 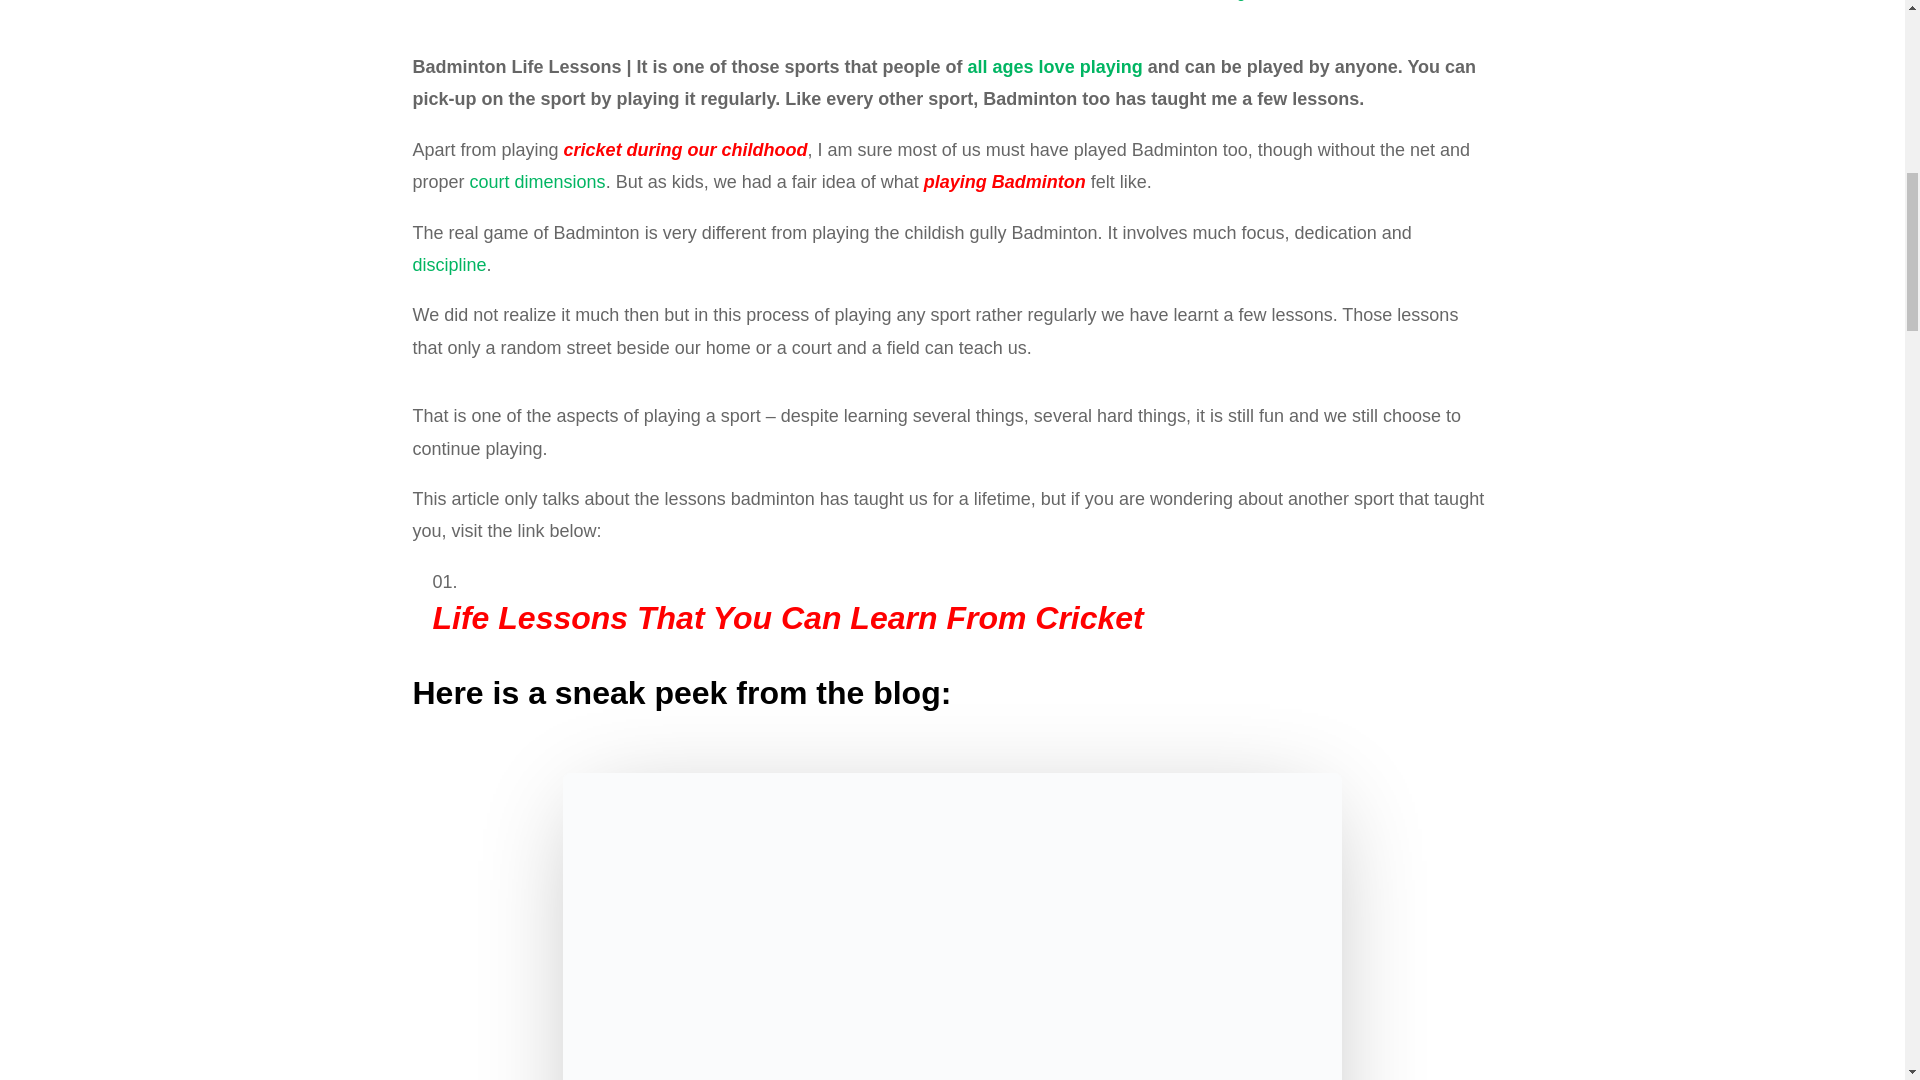 I want to click on playing Badminton, so click(x=1004, y=182).